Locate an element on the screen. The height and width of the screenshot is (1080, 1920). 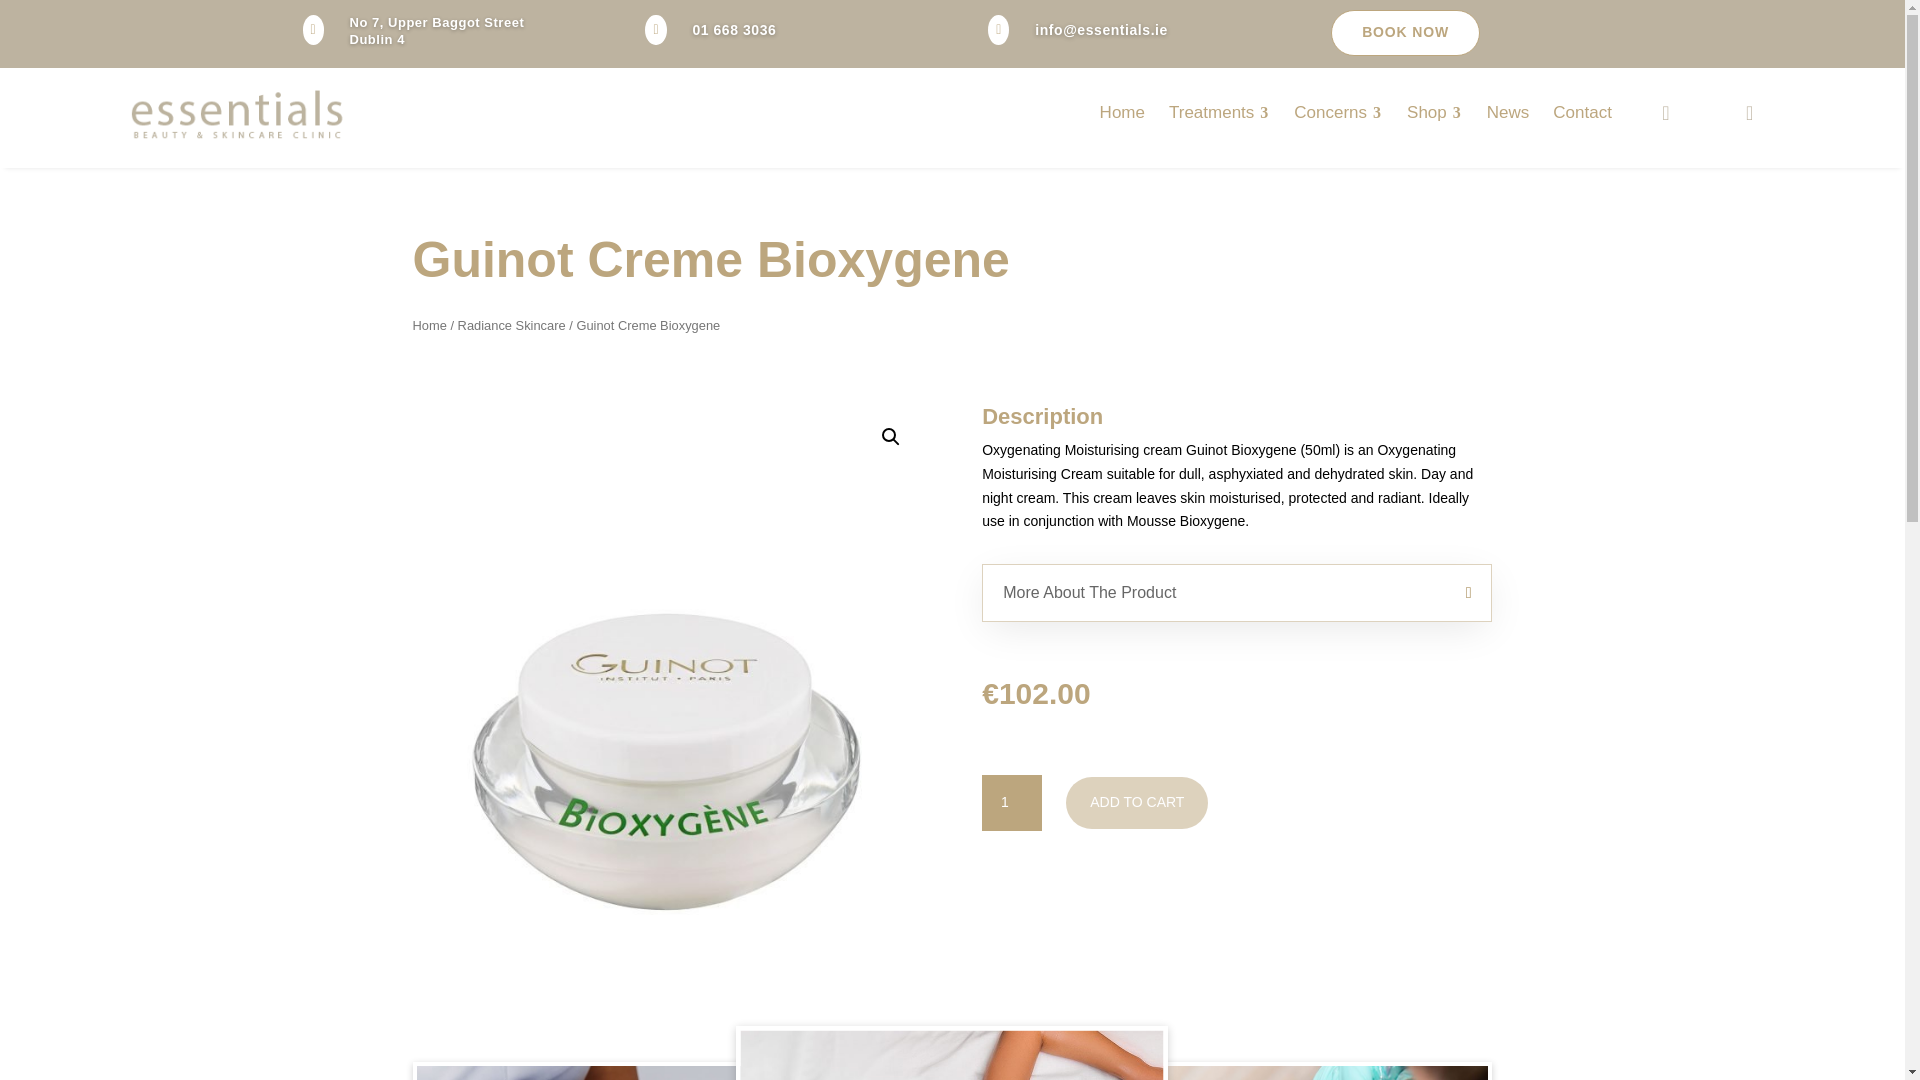
Contact is located at coordinates (1582, 112).